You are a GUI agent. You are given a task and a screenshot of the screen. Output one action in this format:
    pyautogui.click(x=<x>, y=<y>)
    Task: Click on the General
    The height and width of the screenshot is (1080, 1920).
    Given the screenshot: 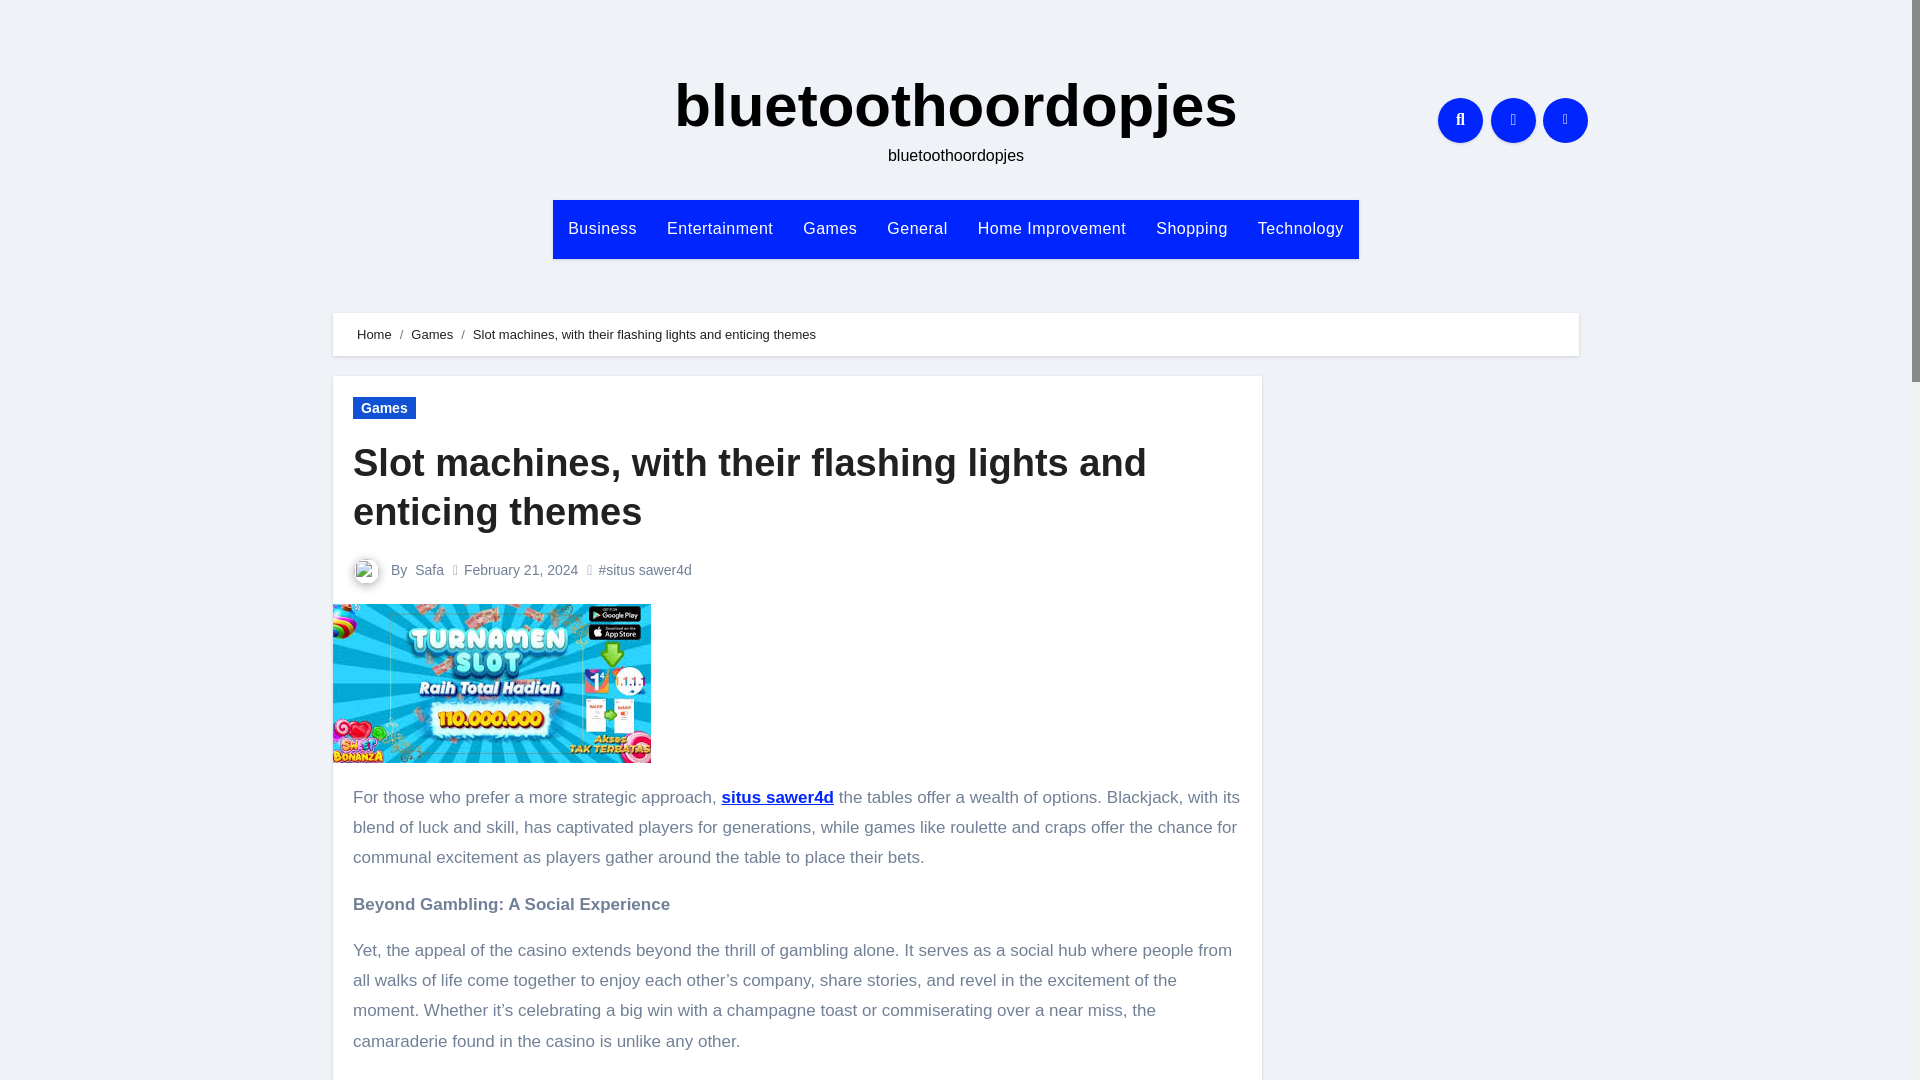 What is the action you would take?
    pyautogui.click(x=916, y=228)
    